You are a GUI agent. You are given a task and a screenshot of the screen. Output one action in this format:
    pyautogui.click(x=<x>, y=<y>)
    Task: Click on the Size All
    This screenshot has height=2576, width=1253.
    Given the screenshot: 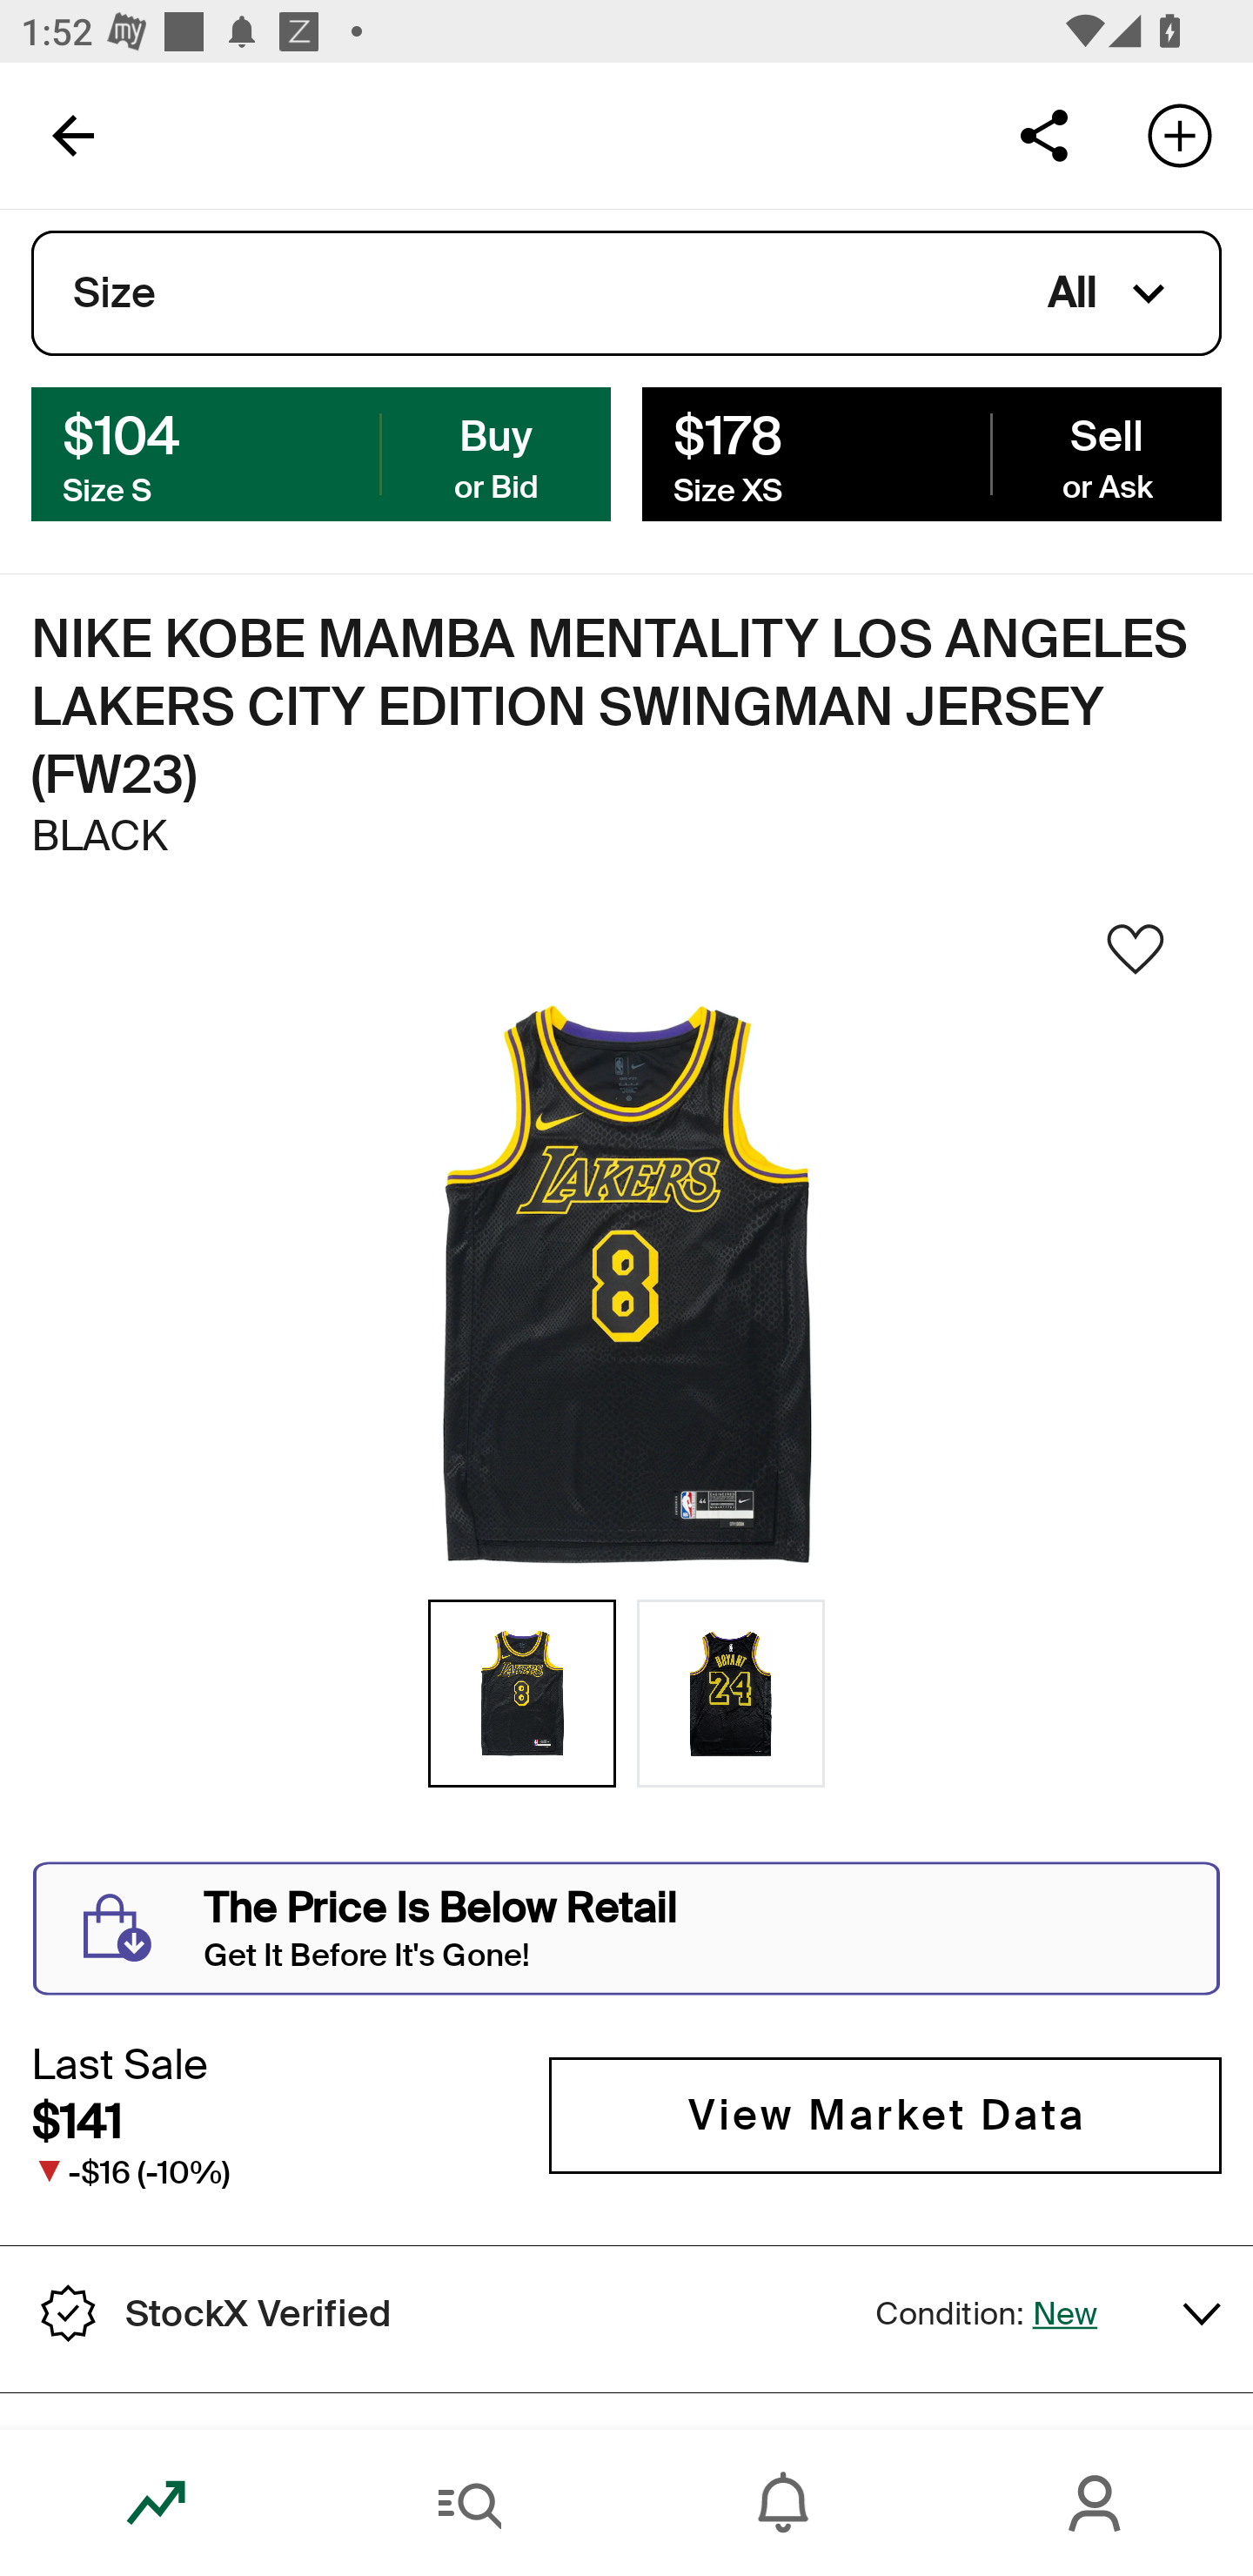 What is the action you would take?
    pyautogui.click(x=626, y=293)
    